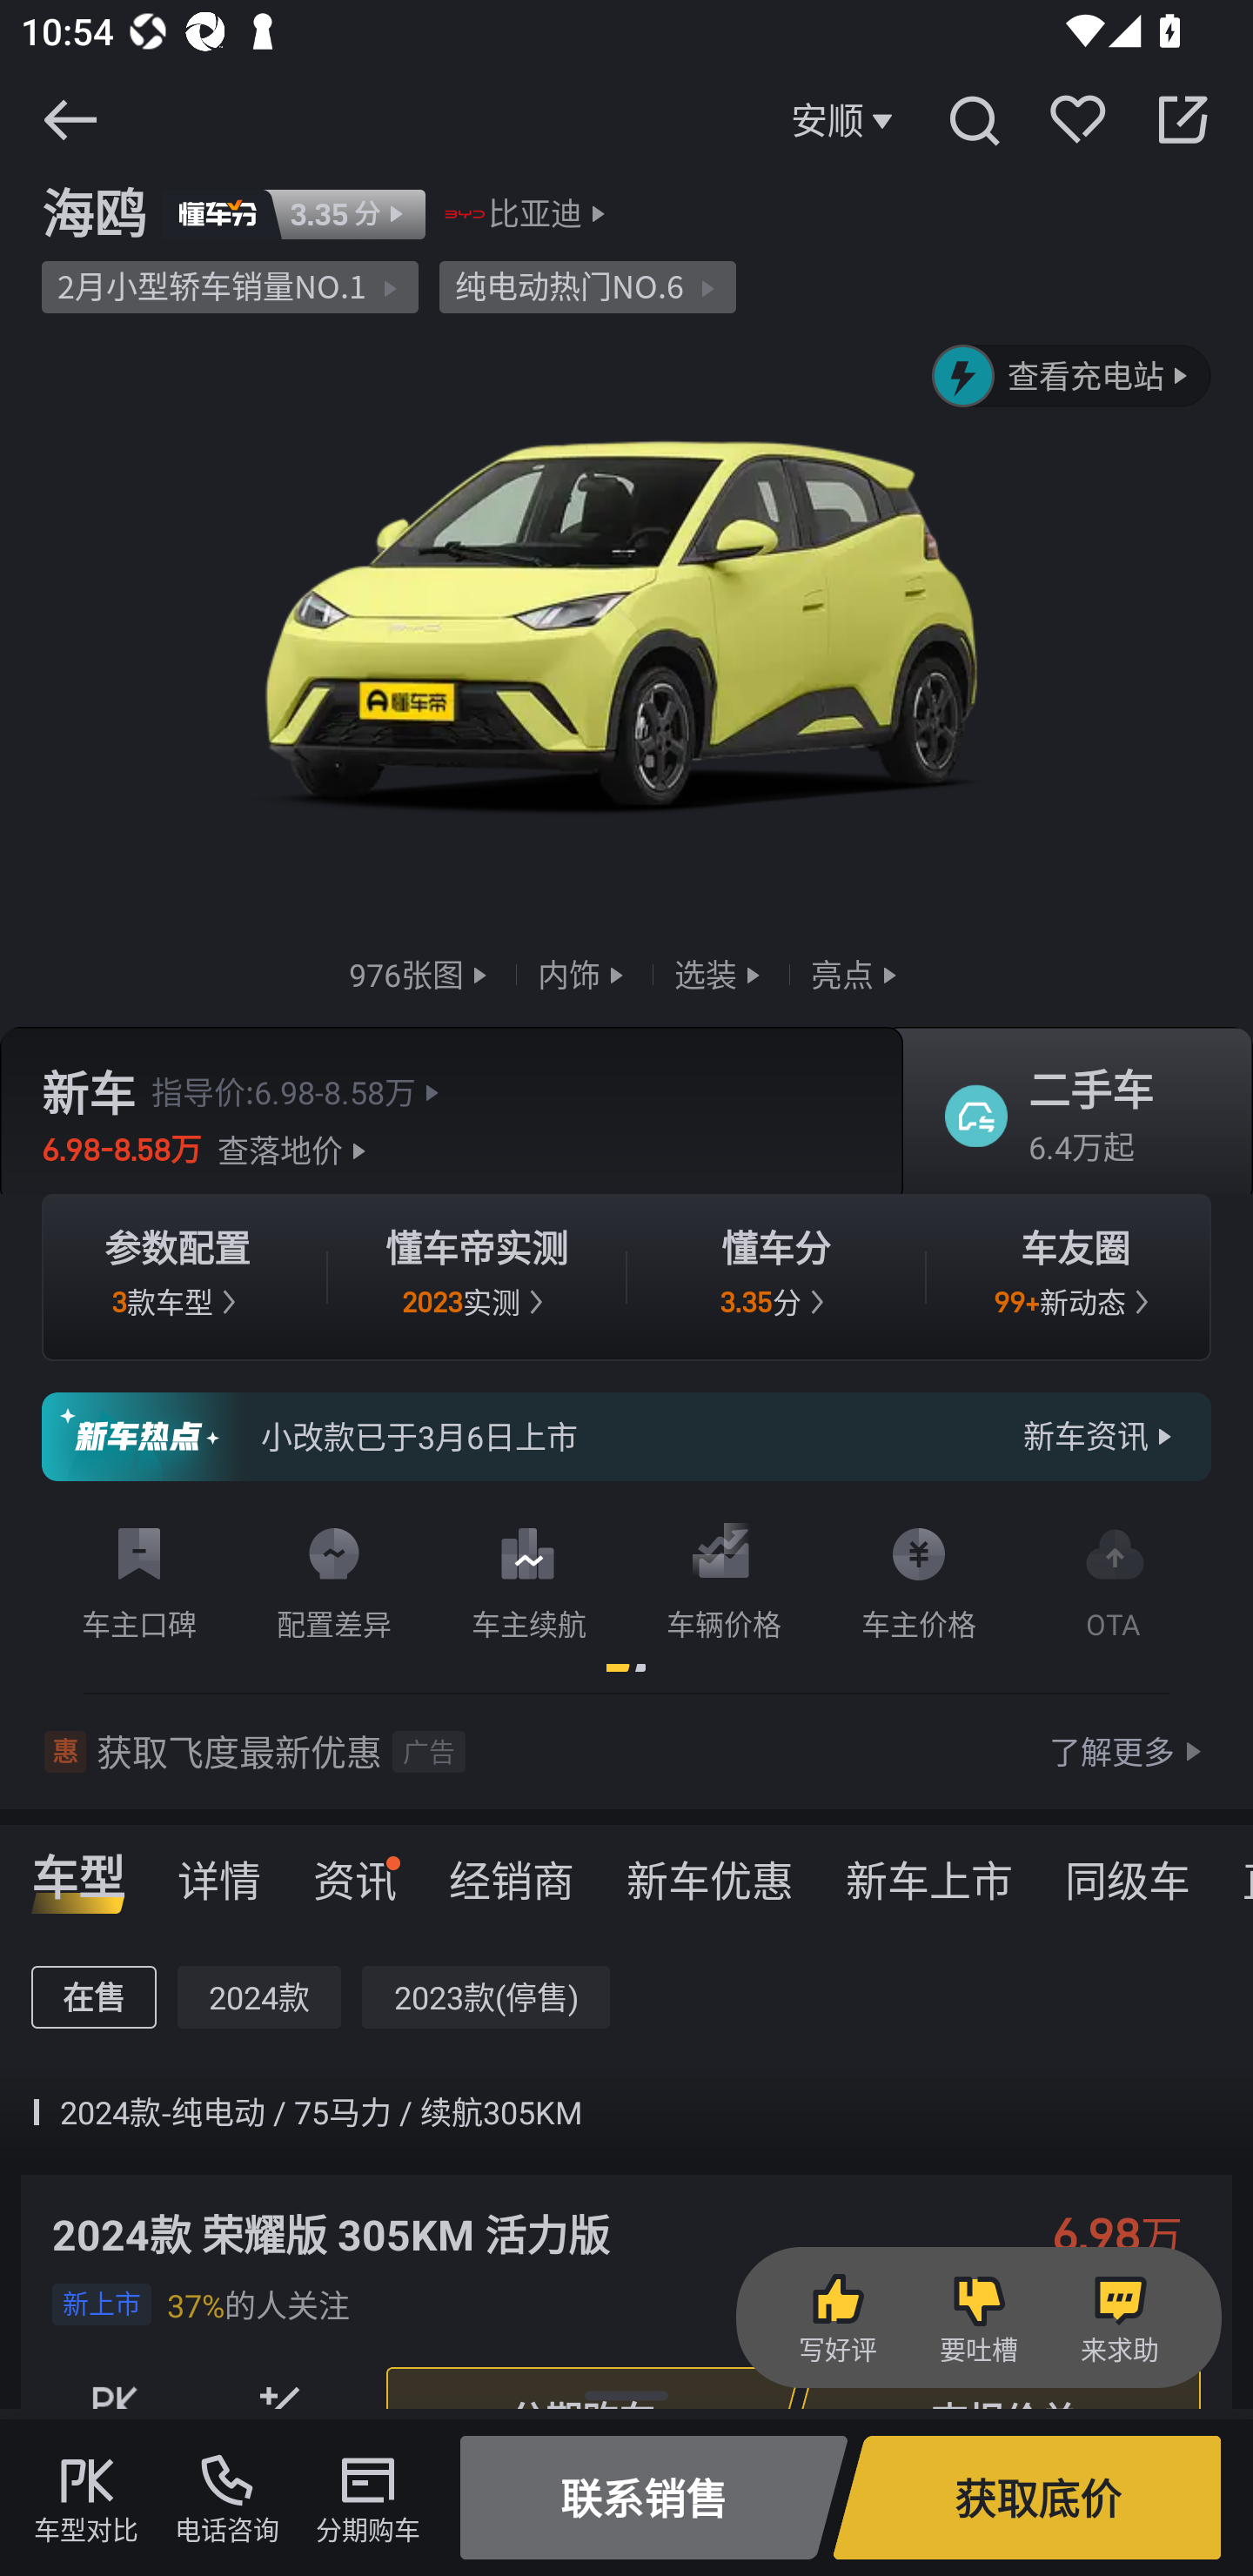 This screenshot has width=1253, height=2576. What do you see at coordinates (584, 973) in the screenshot?
I see `内饰` at bounding box center [584, 973].